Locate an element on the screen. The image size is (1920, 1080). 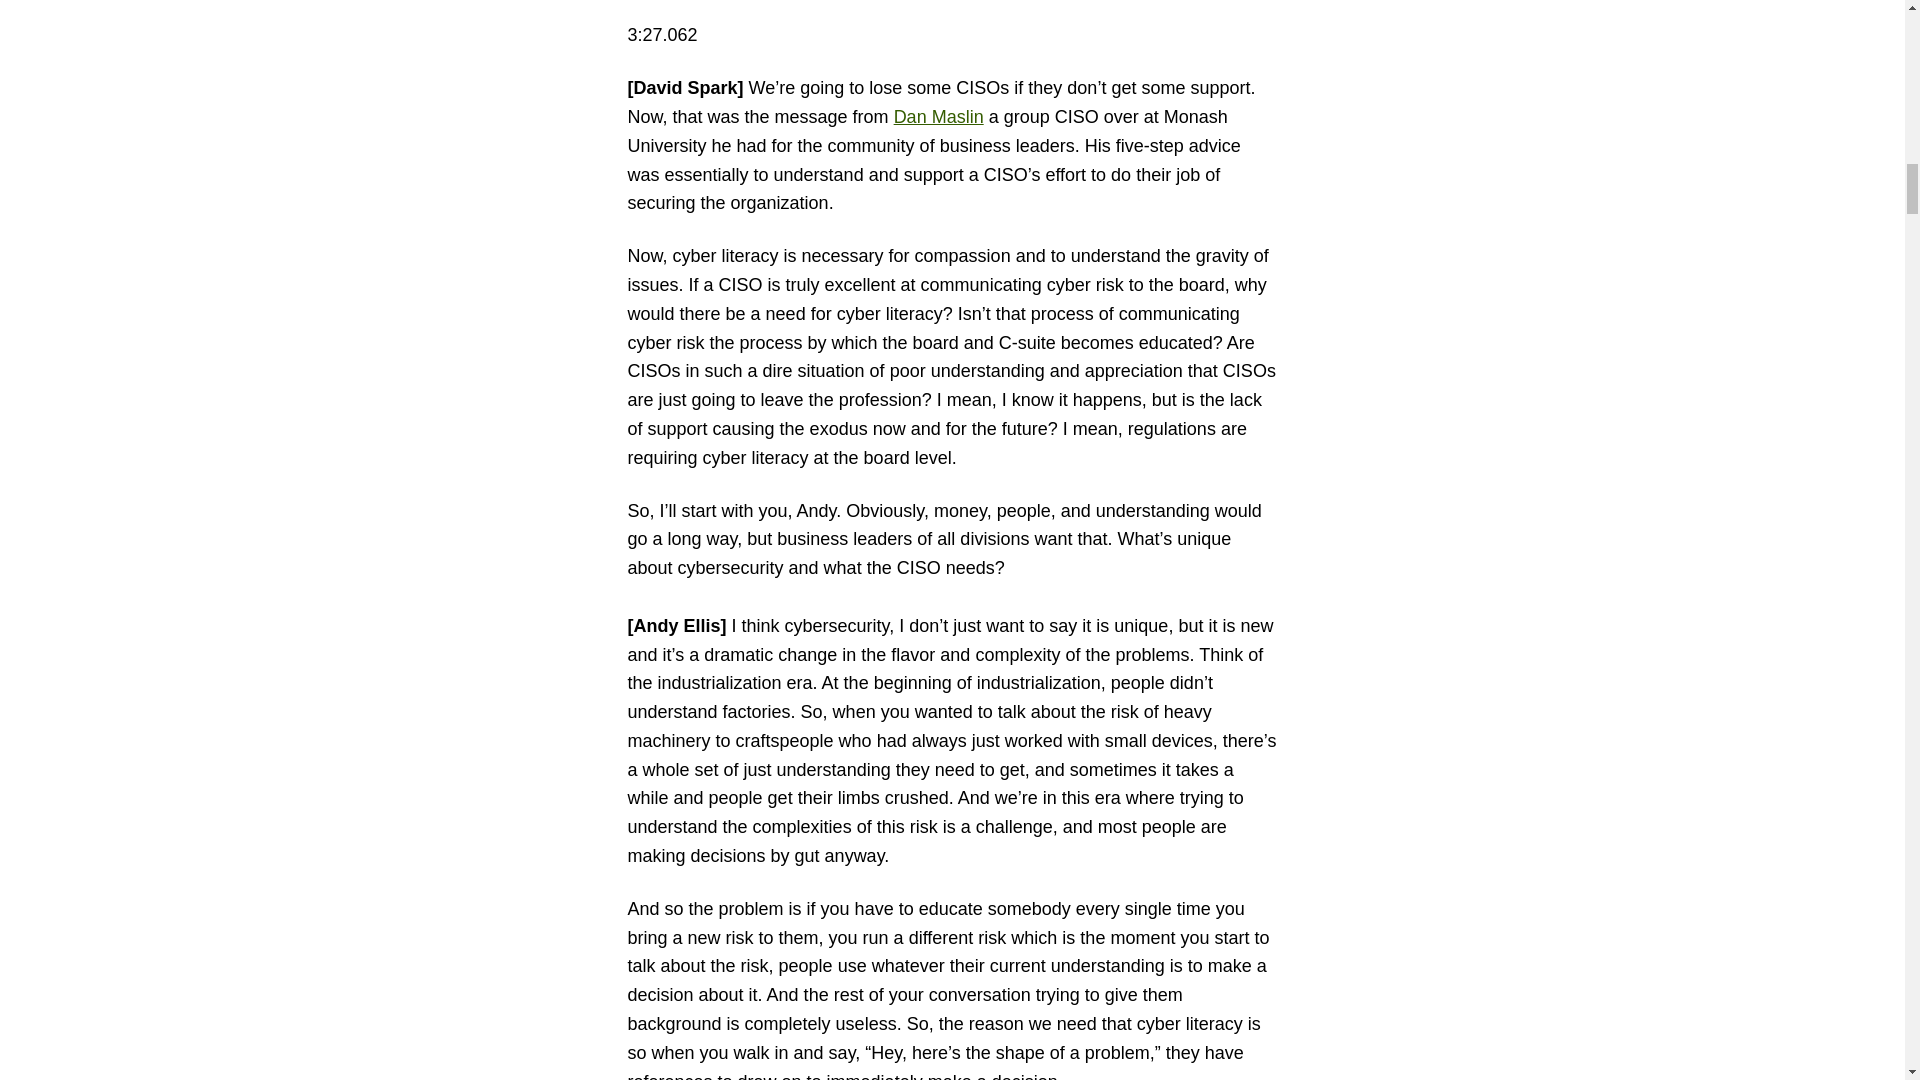
Dan Maslin is located at coordinates (938, 116).